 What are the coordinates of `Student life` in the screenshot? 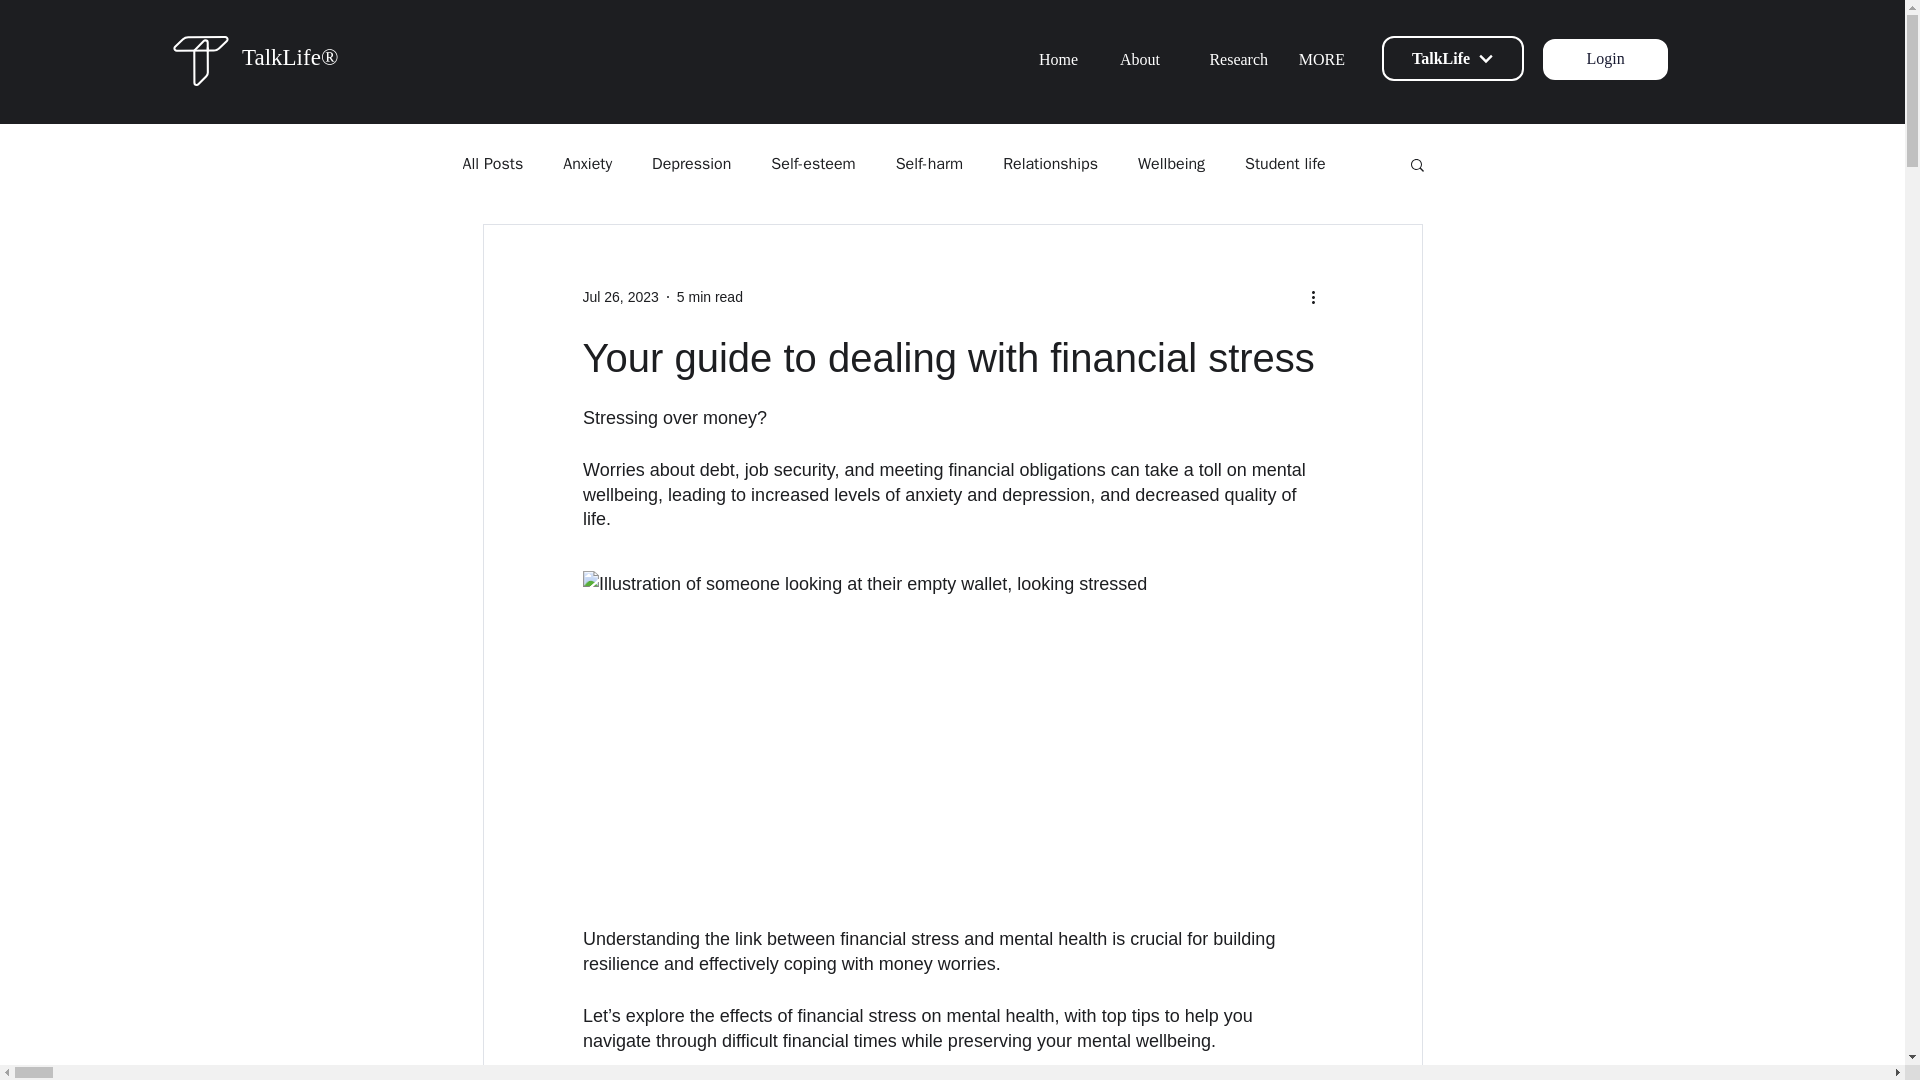 It's located at (1285, 164).